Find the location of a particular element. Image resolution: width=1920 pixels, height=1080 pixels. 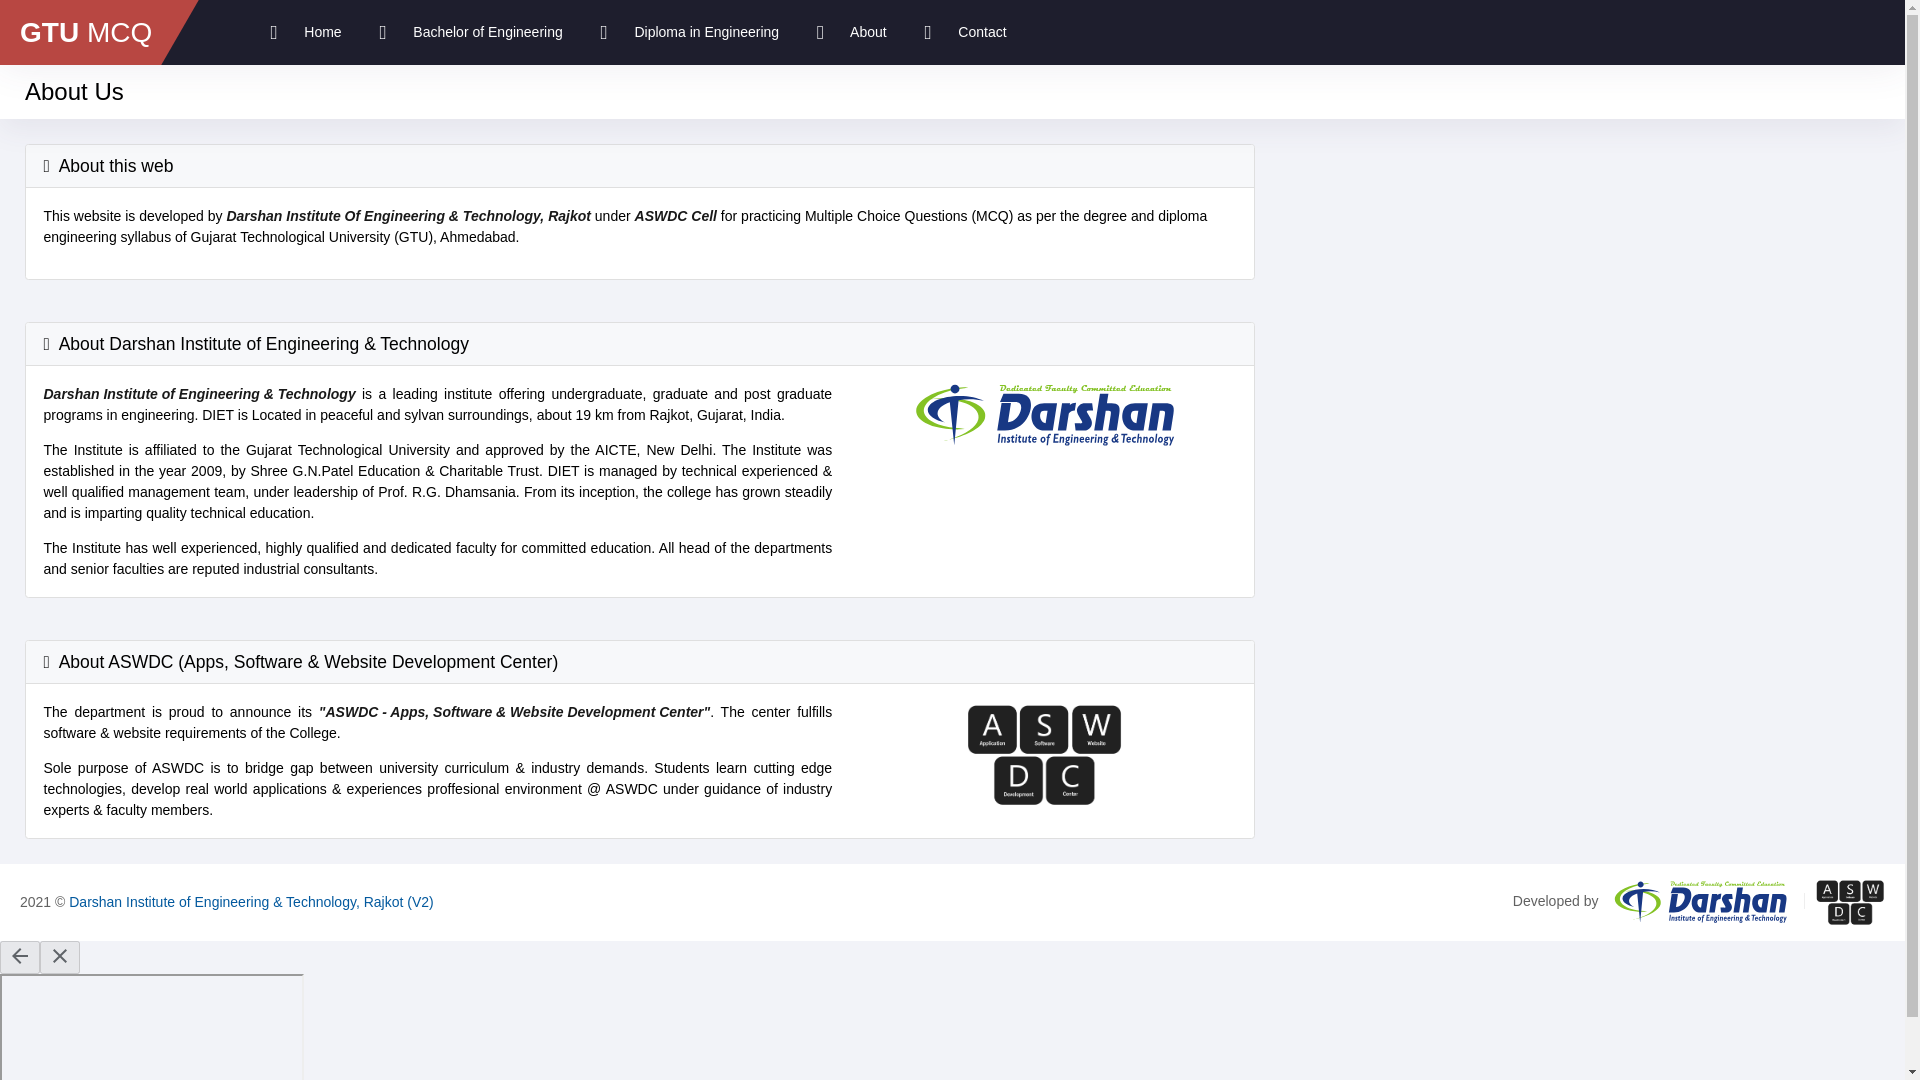

GTU MCQ is located at coordinates (90, 32).